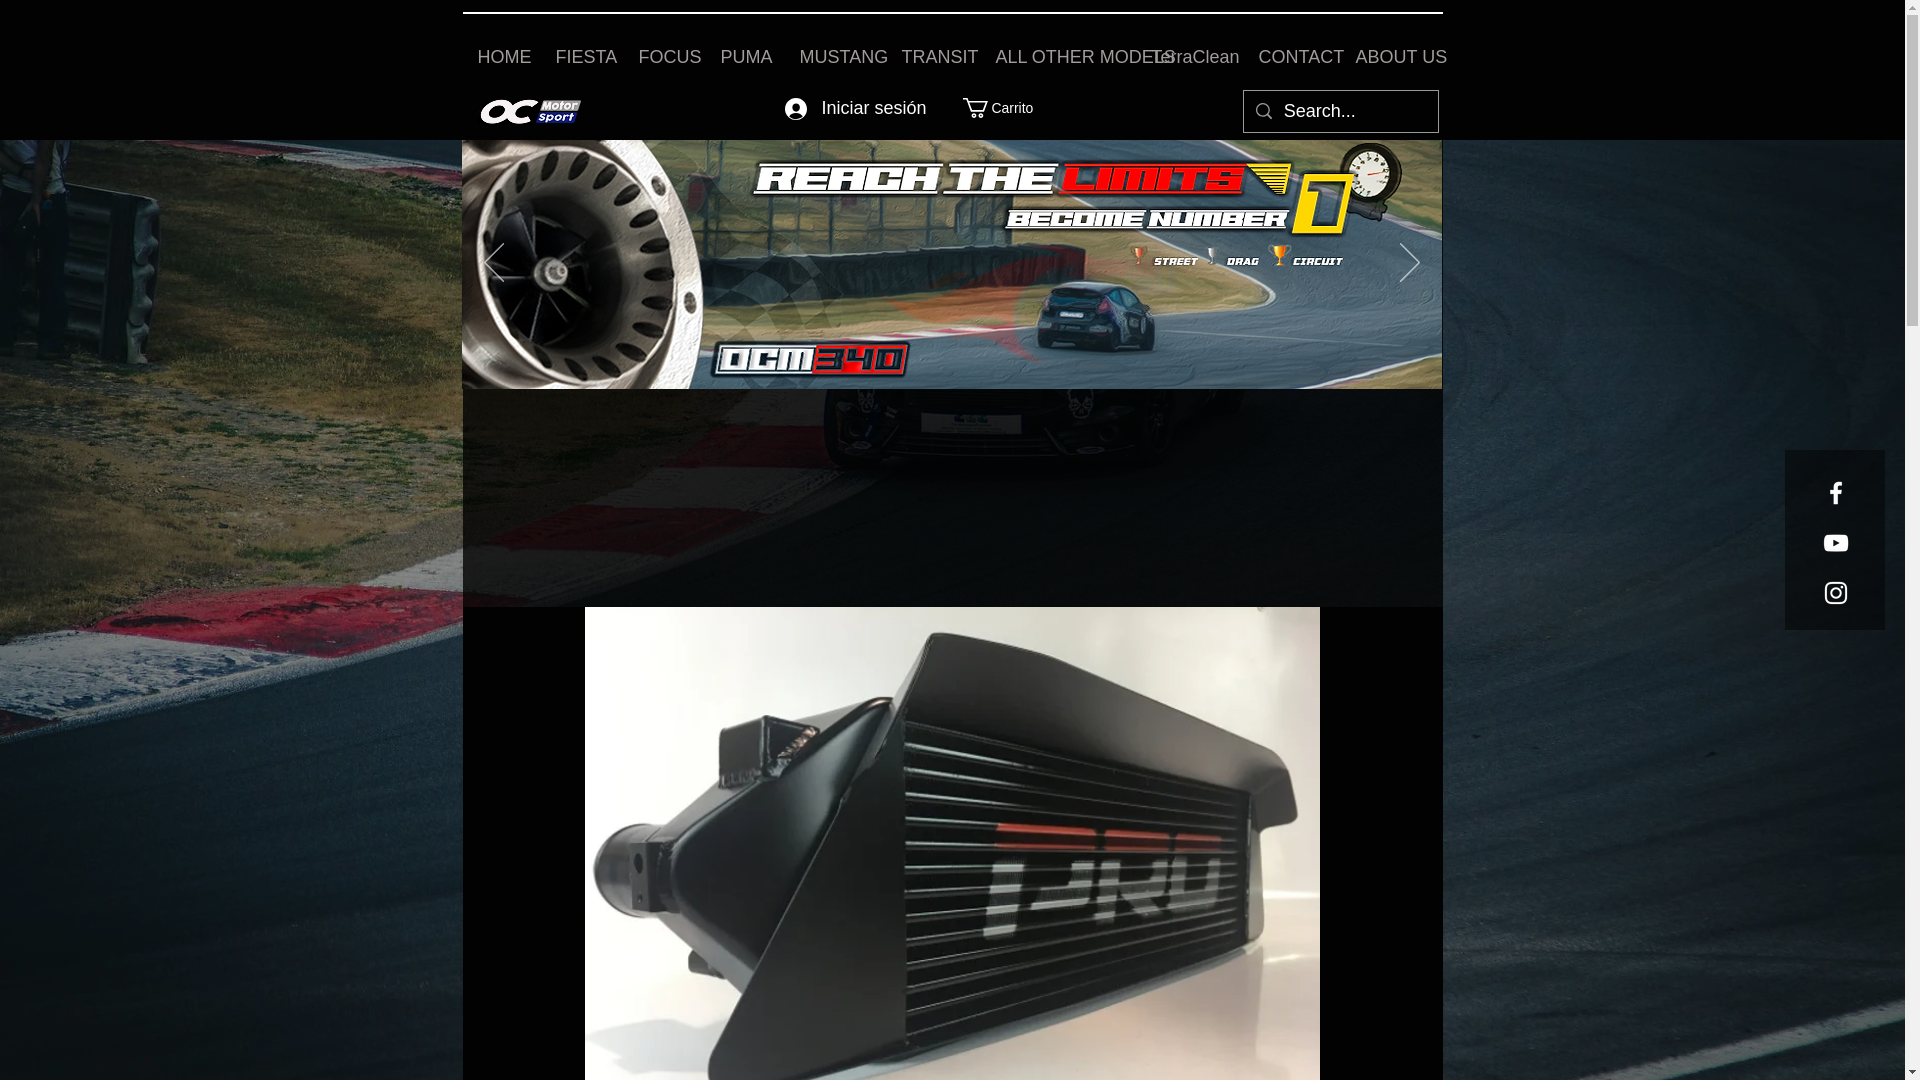 The height and width of the screenshot is (1080, 1920). What do you see at coordinates (500, 58) in the screenshot?
I see `HOME` at bounding box center [500, 58].